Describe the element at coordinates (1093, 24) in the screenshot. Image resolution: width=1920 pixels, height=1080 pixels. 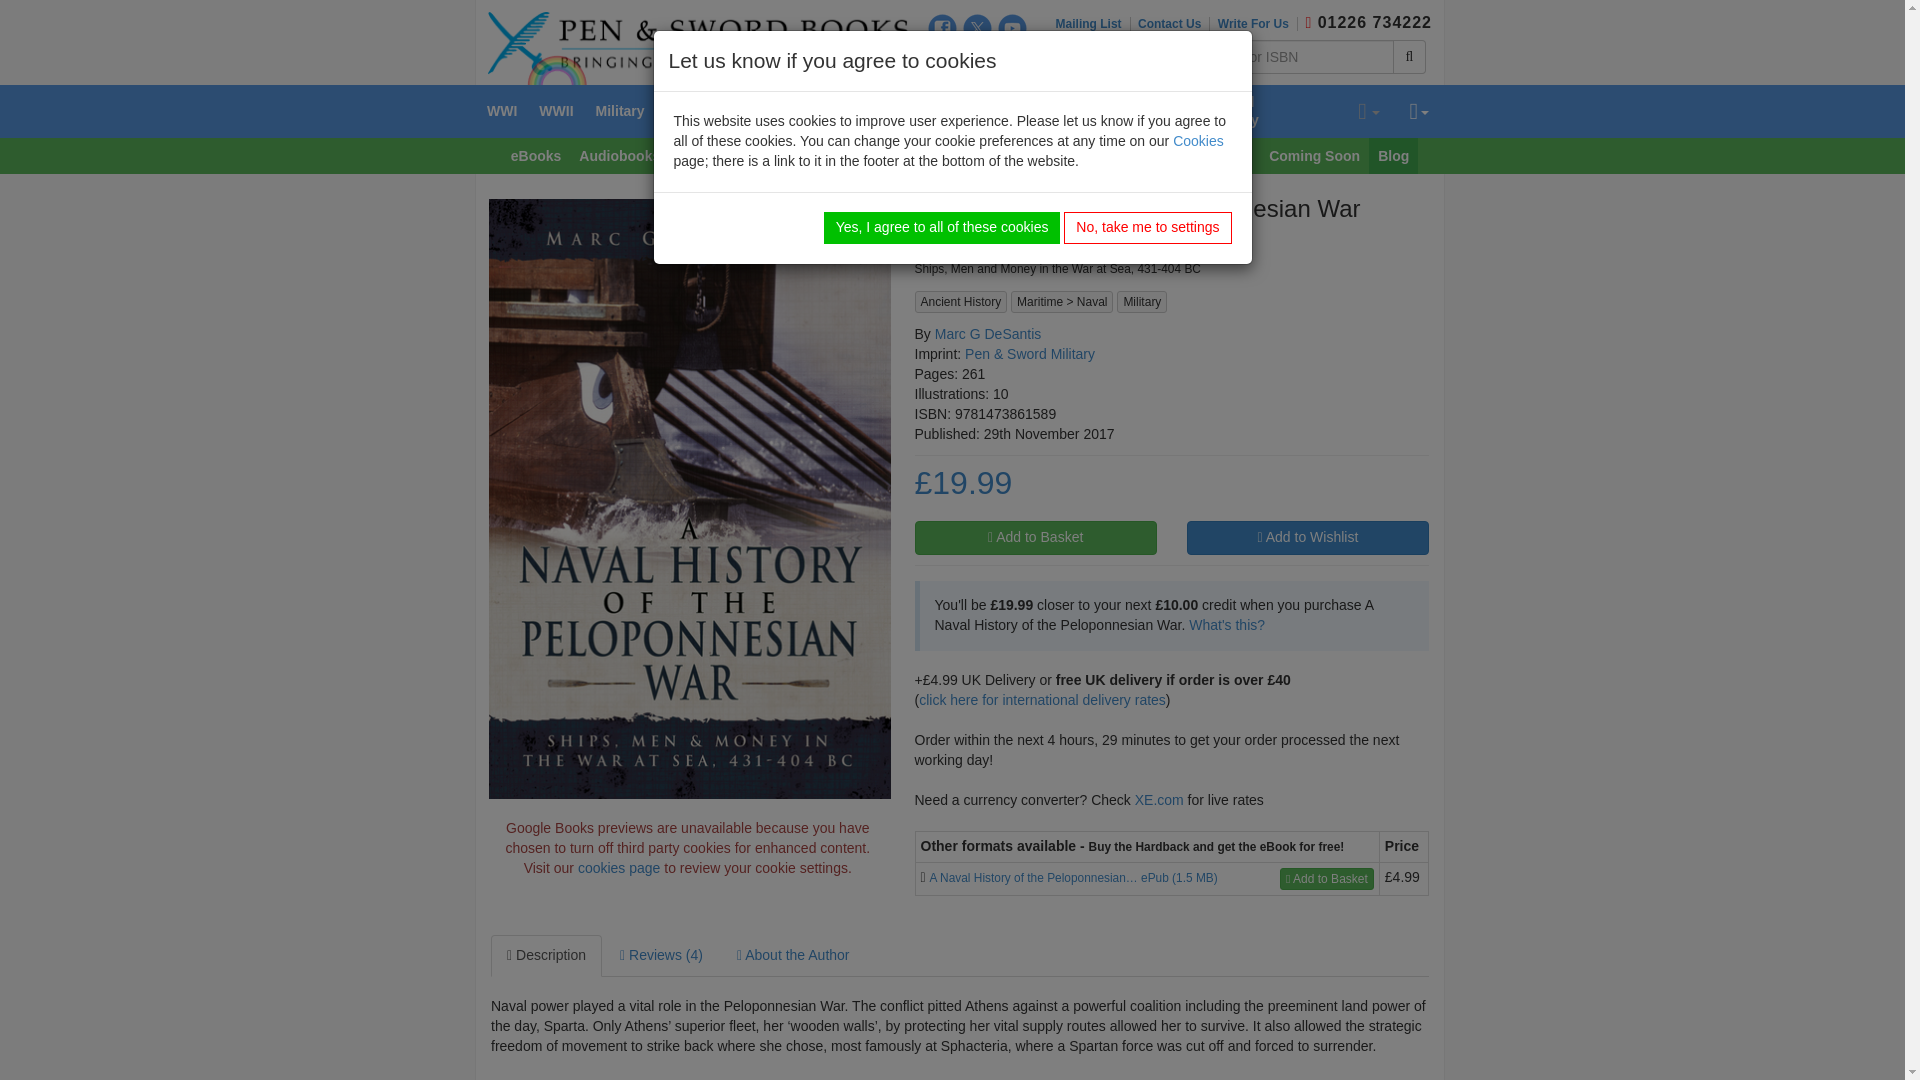
I see `Mailing List` at that location.